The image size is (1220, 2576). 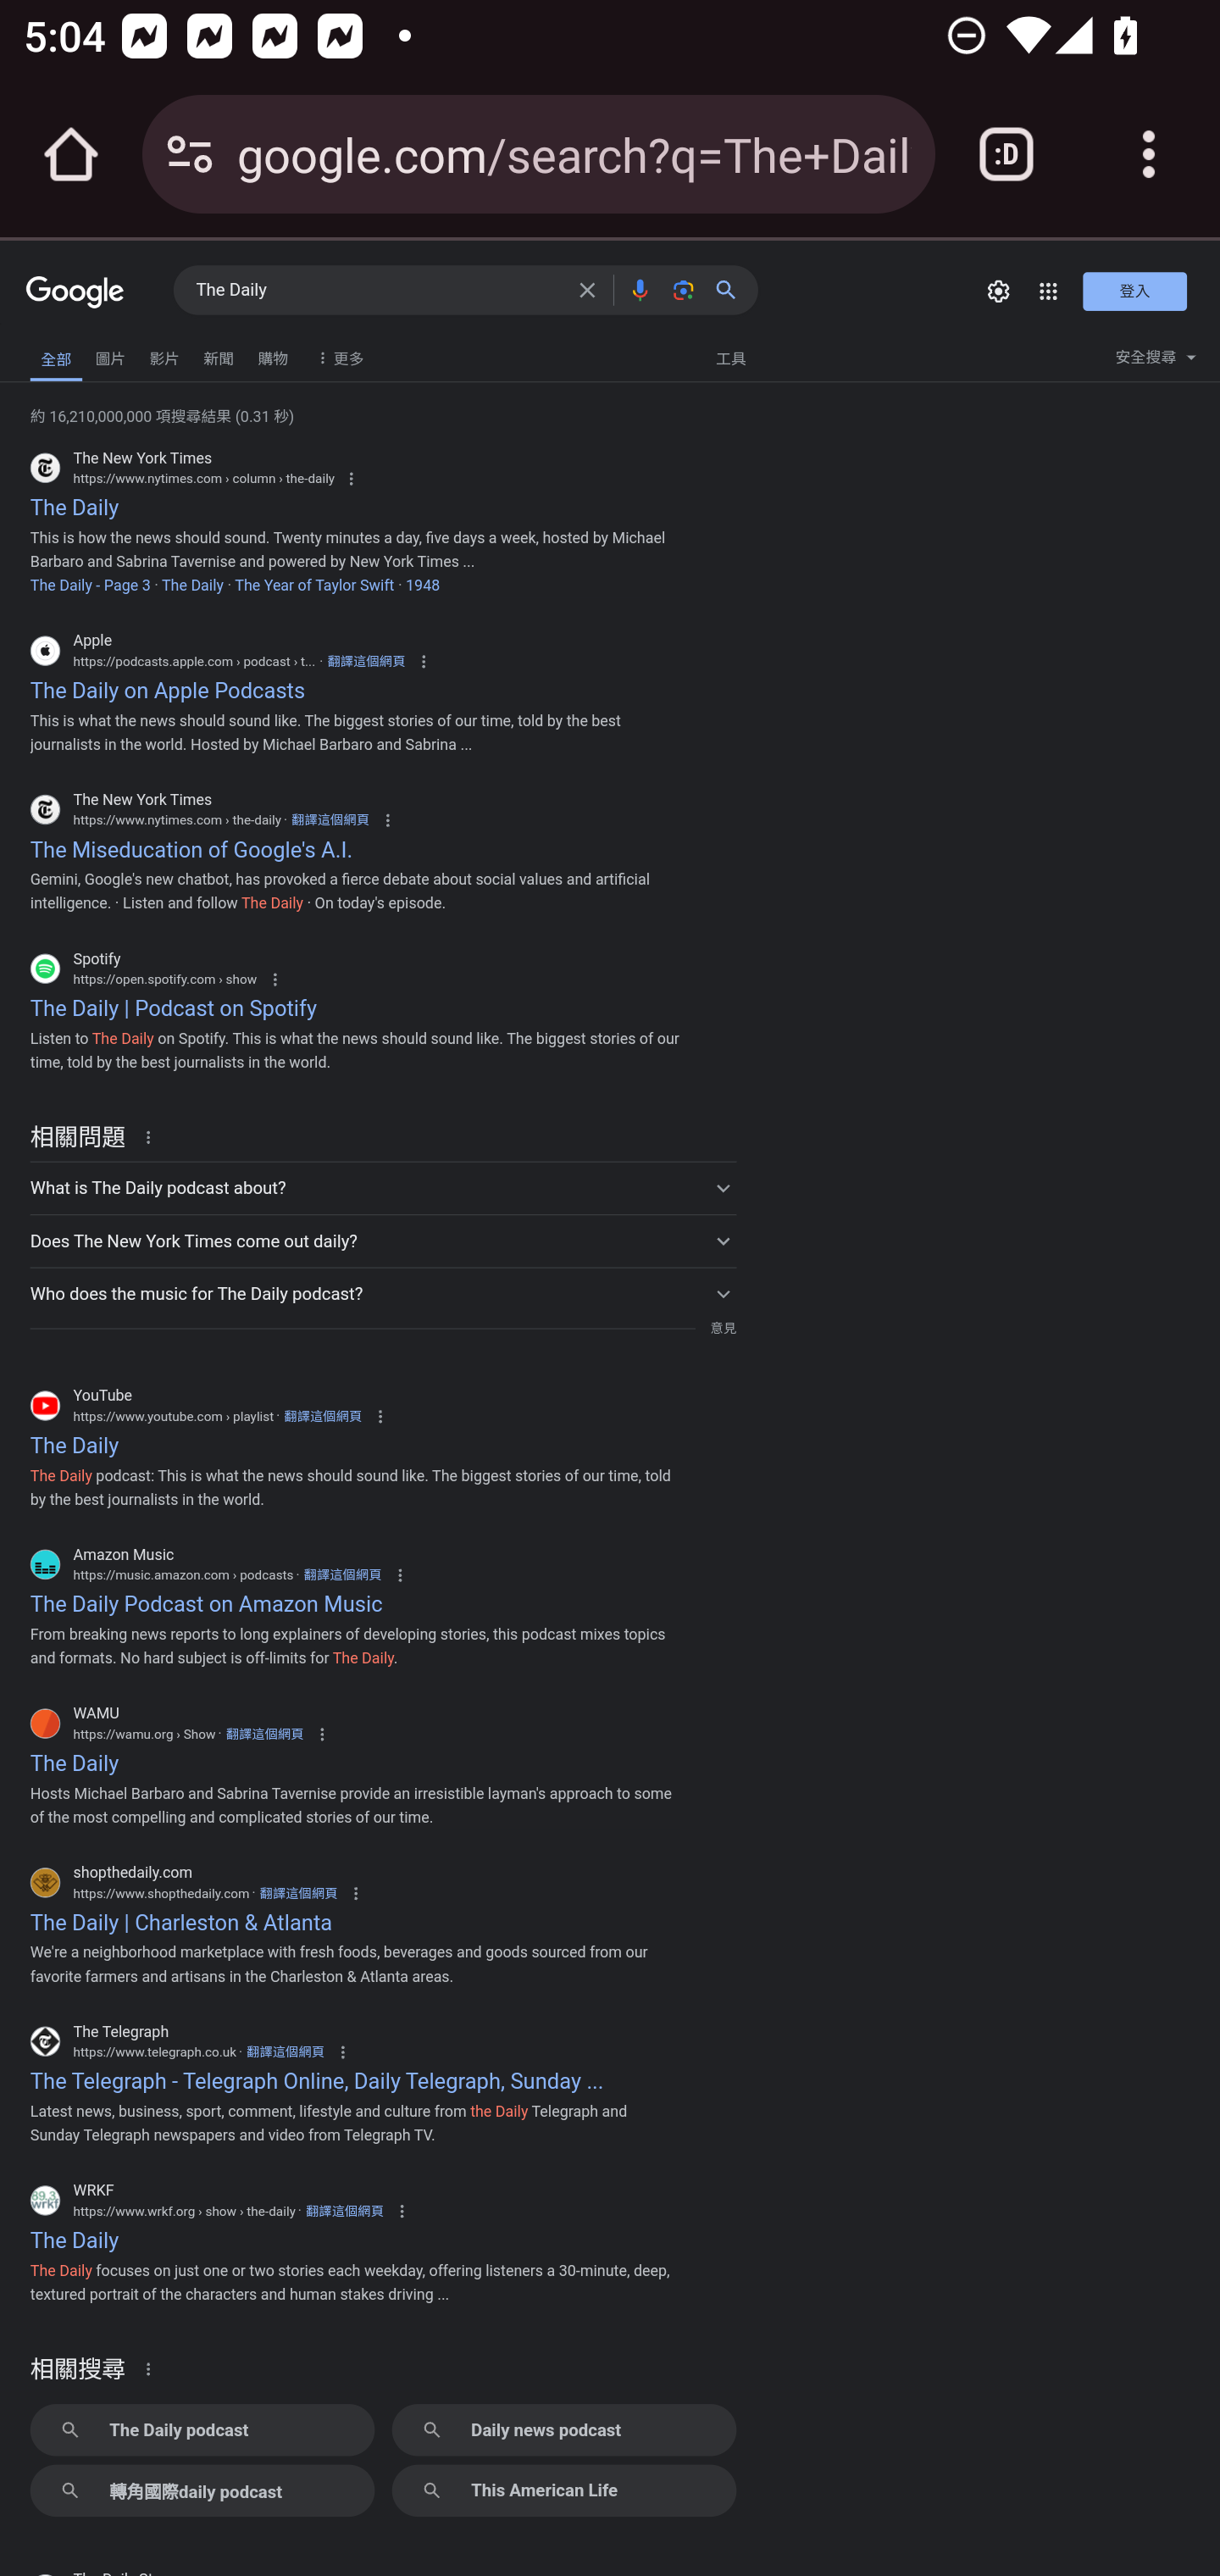 I want to click on 安全搜尋, so click(x=1156, y=361).